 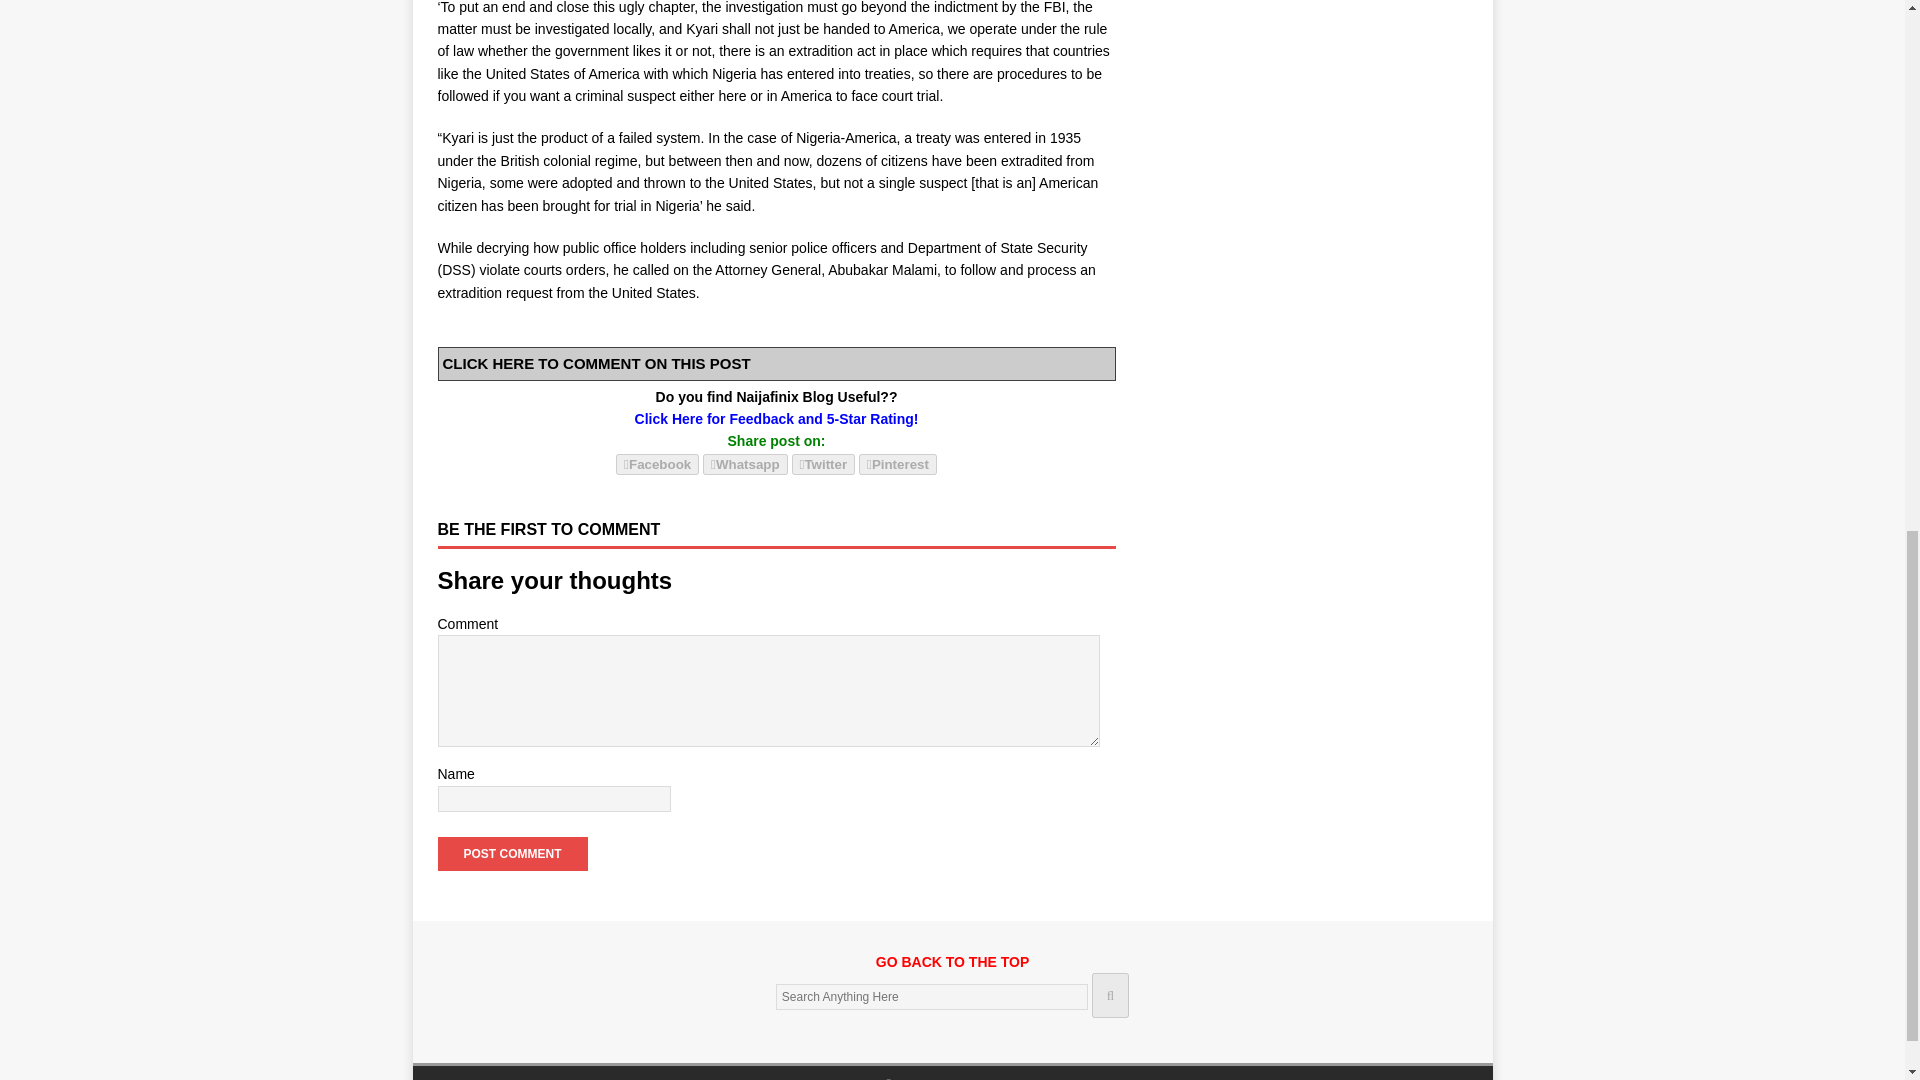 I want to click on Pinterest, so click(x=897, y=464).